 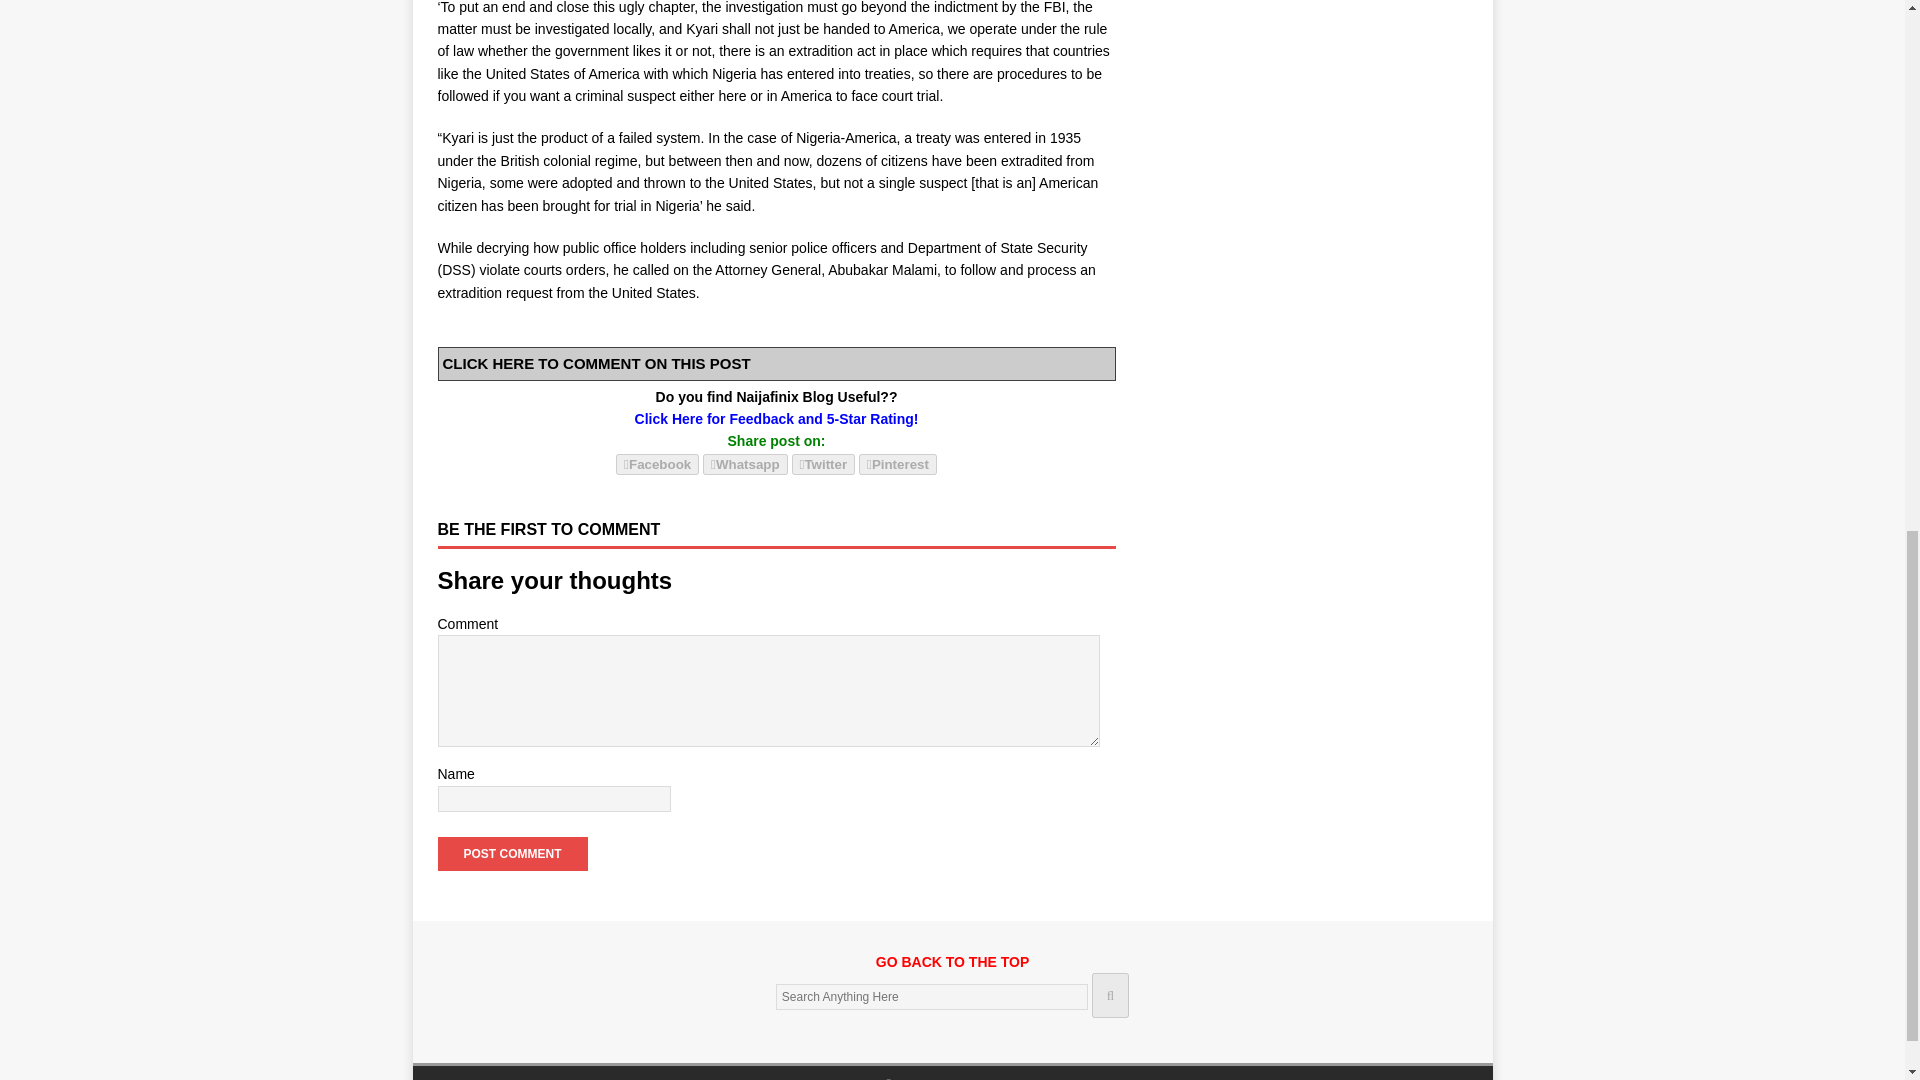 I want to click on Pinterest, so click(x=897, y=464).